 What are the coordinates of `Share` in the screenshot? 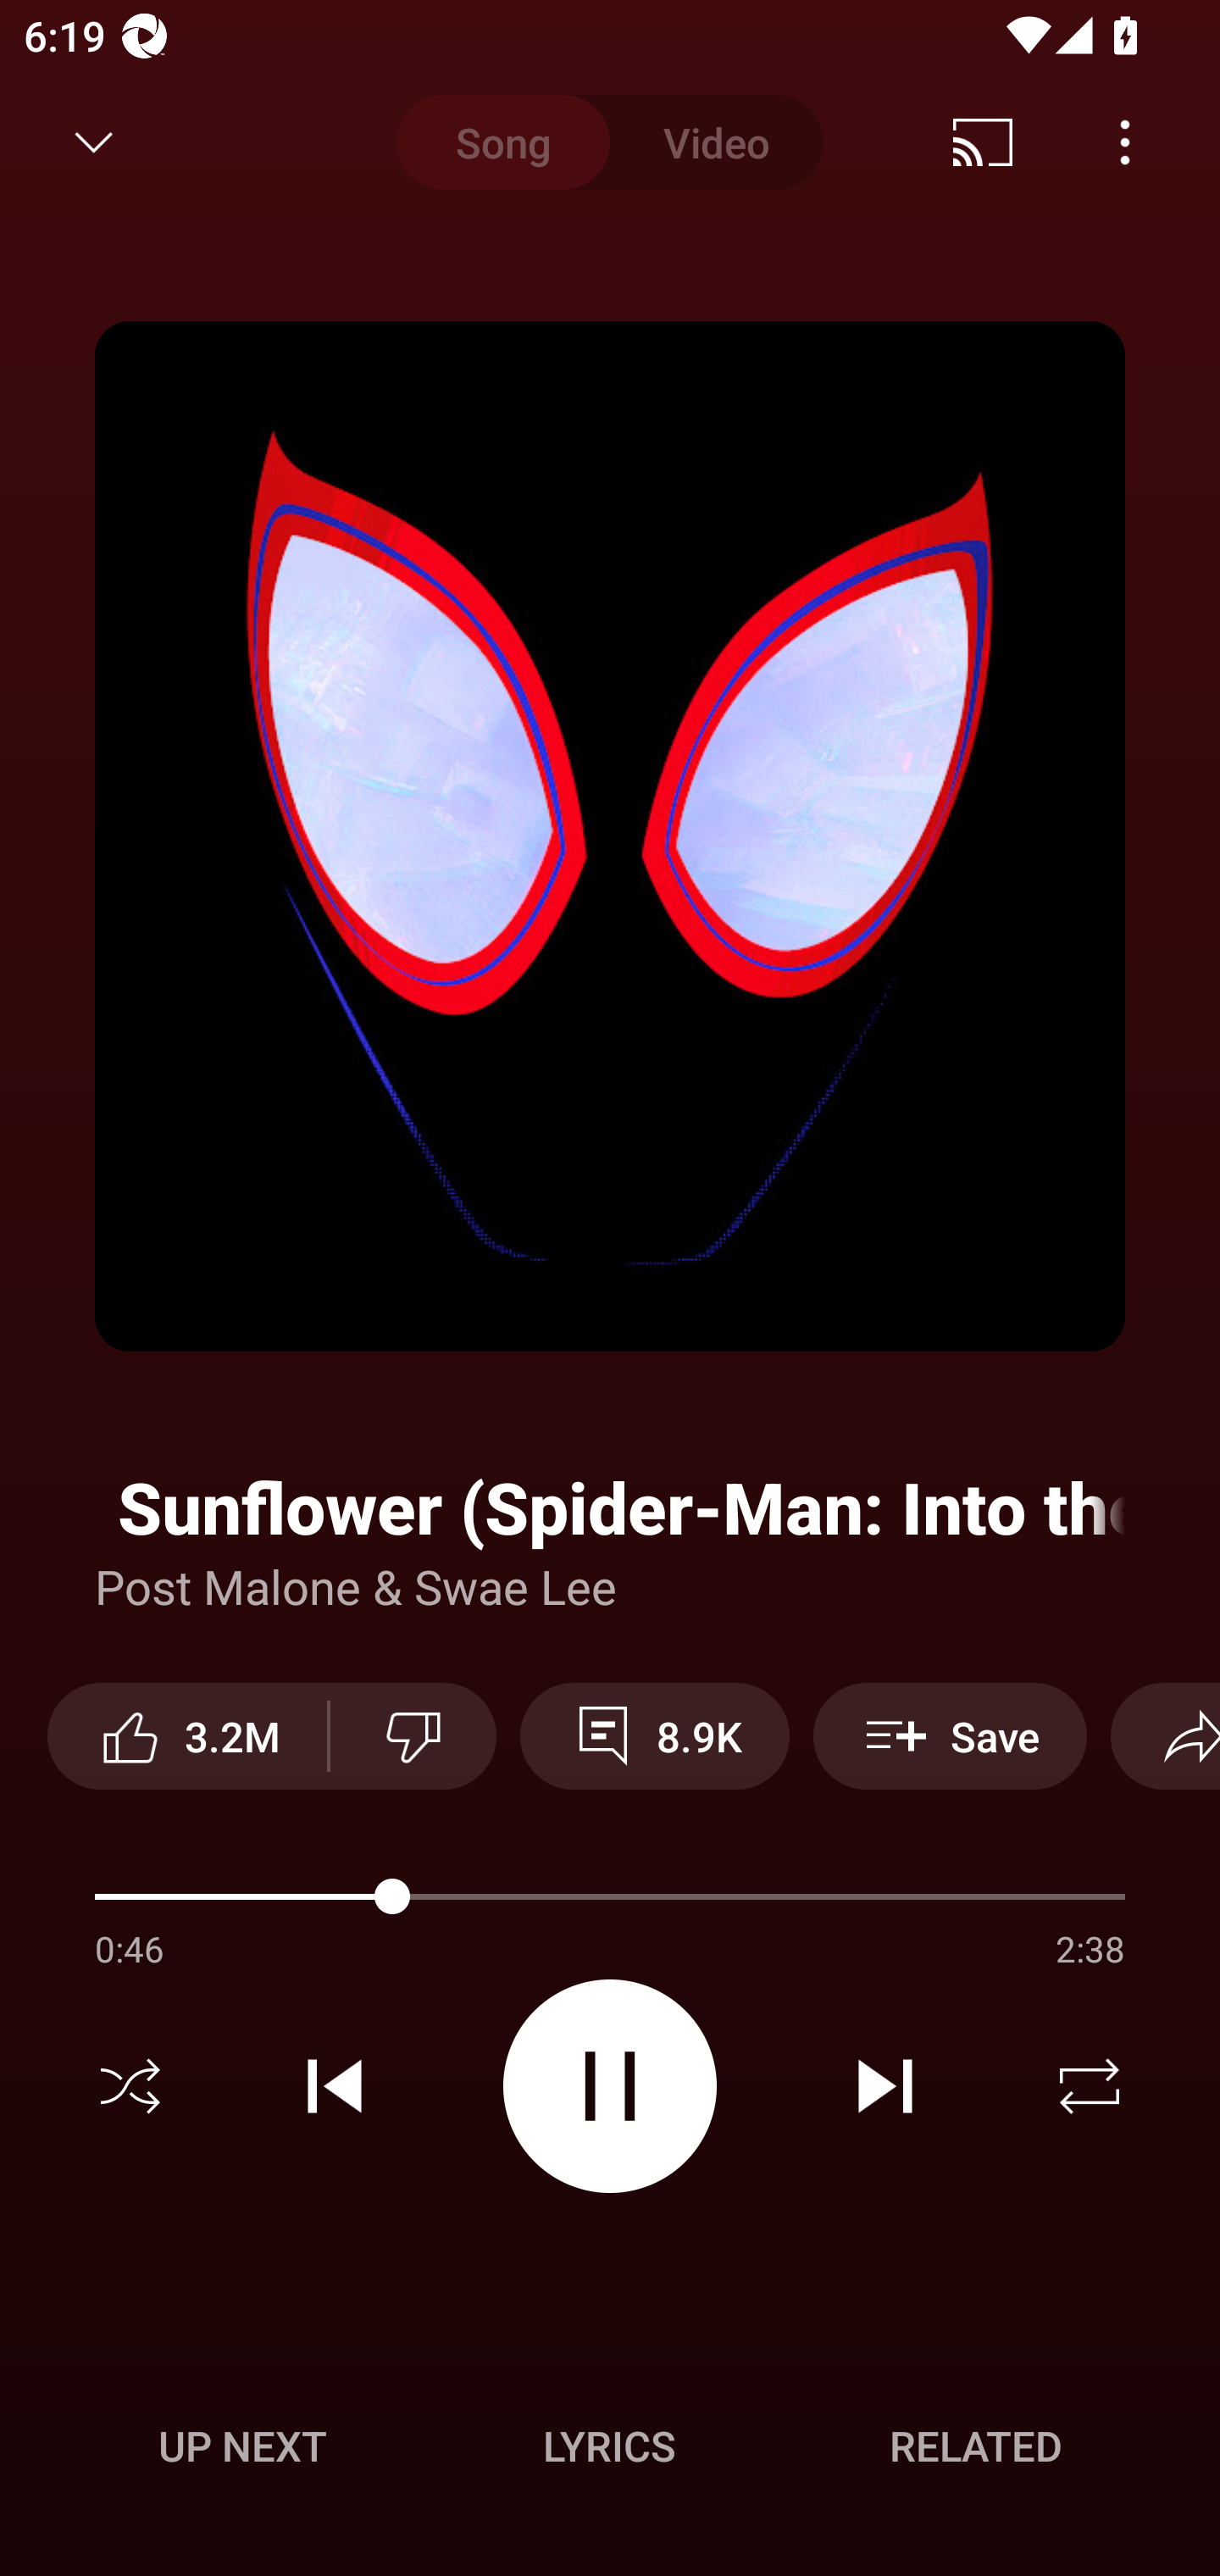 It's located at (1165, 1735).